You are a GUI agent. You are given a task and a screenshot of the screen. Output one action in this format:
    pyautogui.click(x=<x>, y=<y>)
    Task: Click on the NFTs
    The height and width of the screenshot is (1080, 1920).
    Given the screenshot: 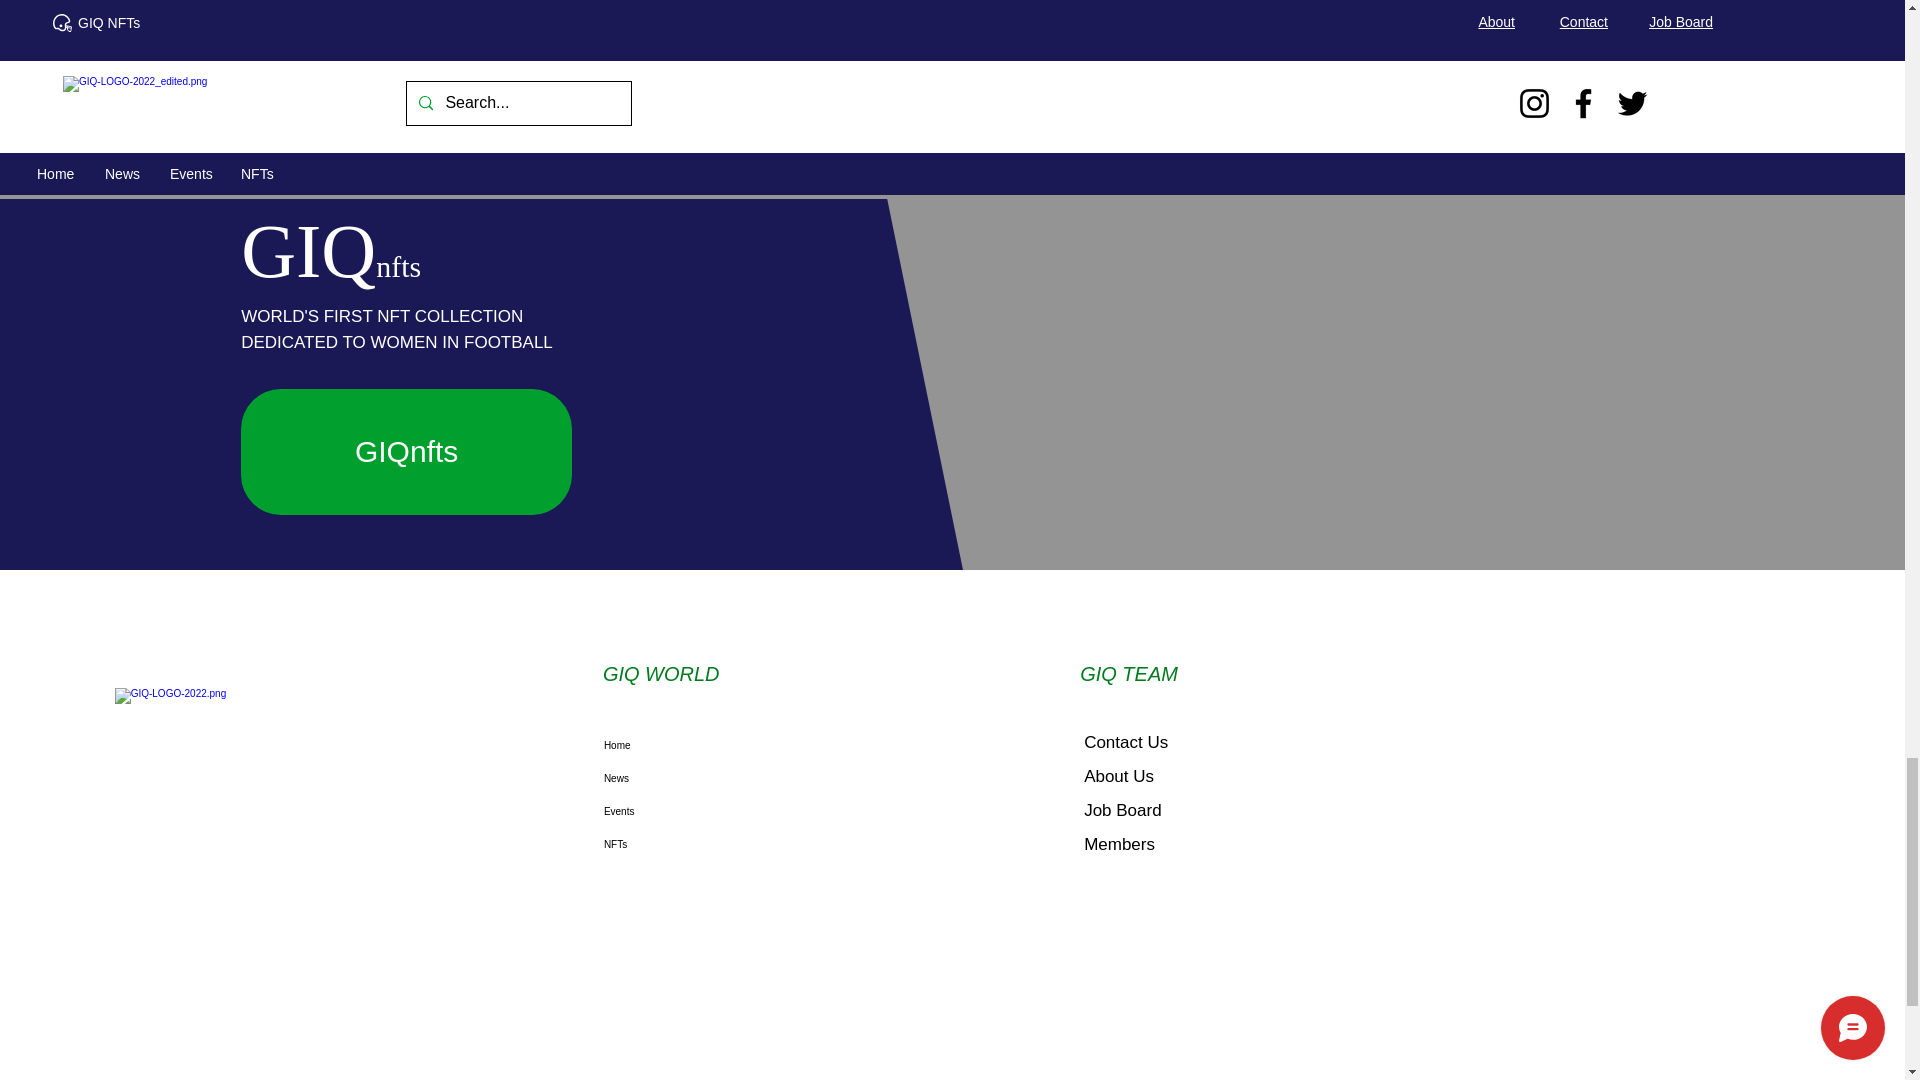 What is the action you would take?
    pyautogui.click(x=714, y=844)
    